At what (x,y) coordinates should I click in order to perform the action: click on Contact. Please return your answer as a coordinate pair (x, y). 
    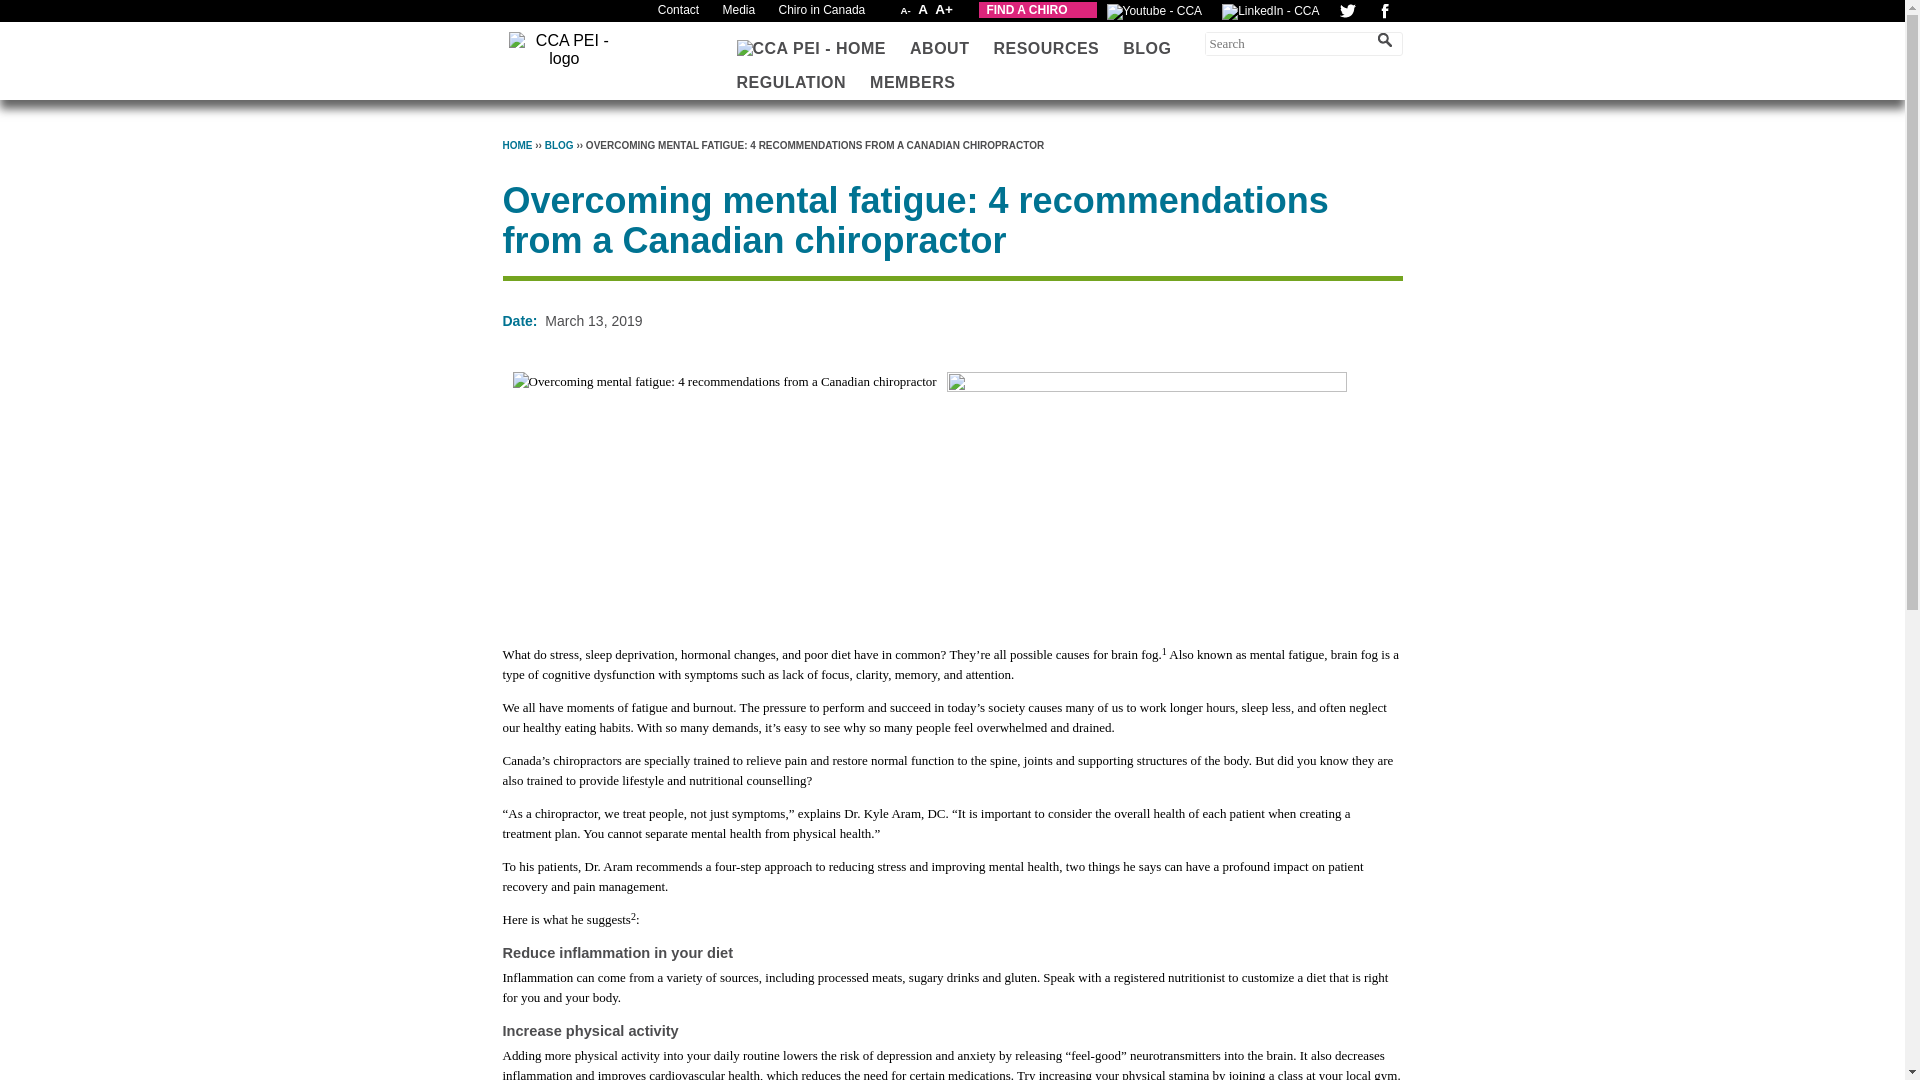
    Looking at the image, I should click on (678, 10).